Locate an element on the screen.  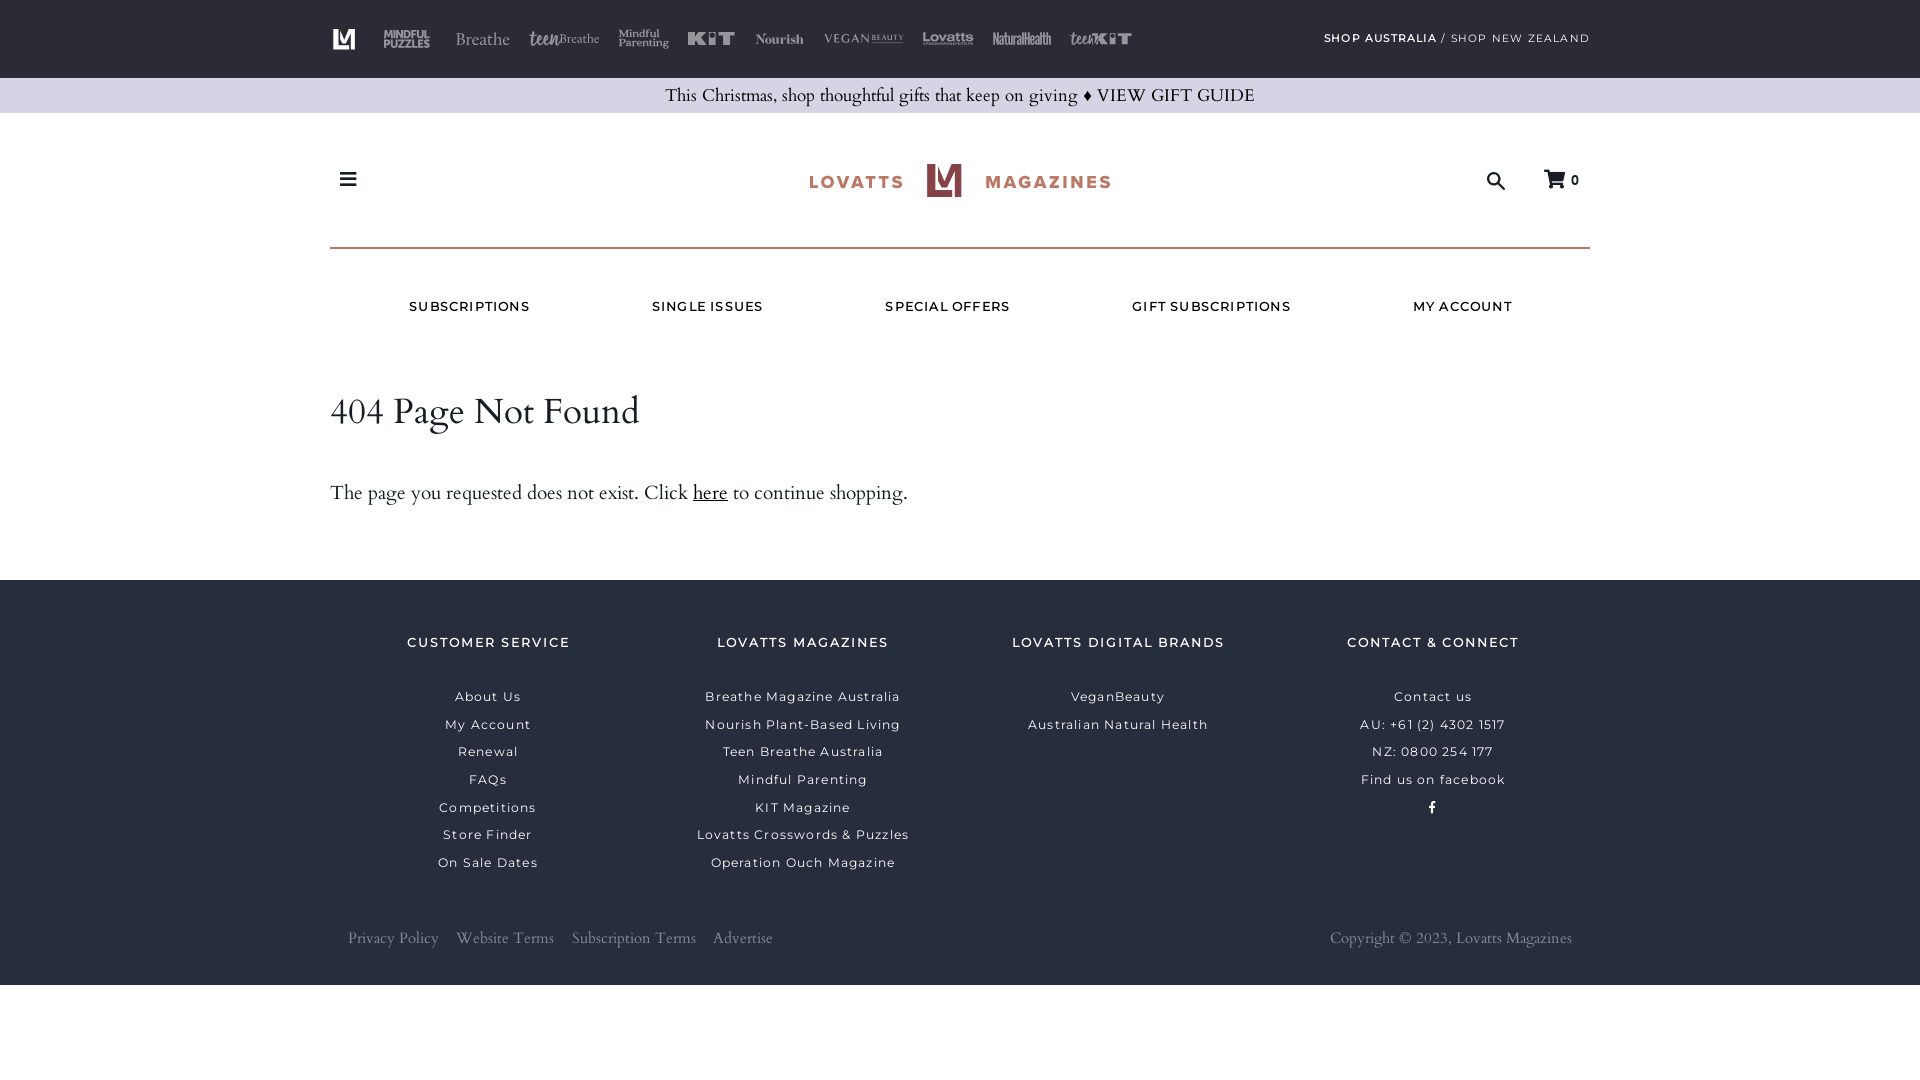
AU: +61 (2) 4302 1517 is located at coordinates (1432, 724).